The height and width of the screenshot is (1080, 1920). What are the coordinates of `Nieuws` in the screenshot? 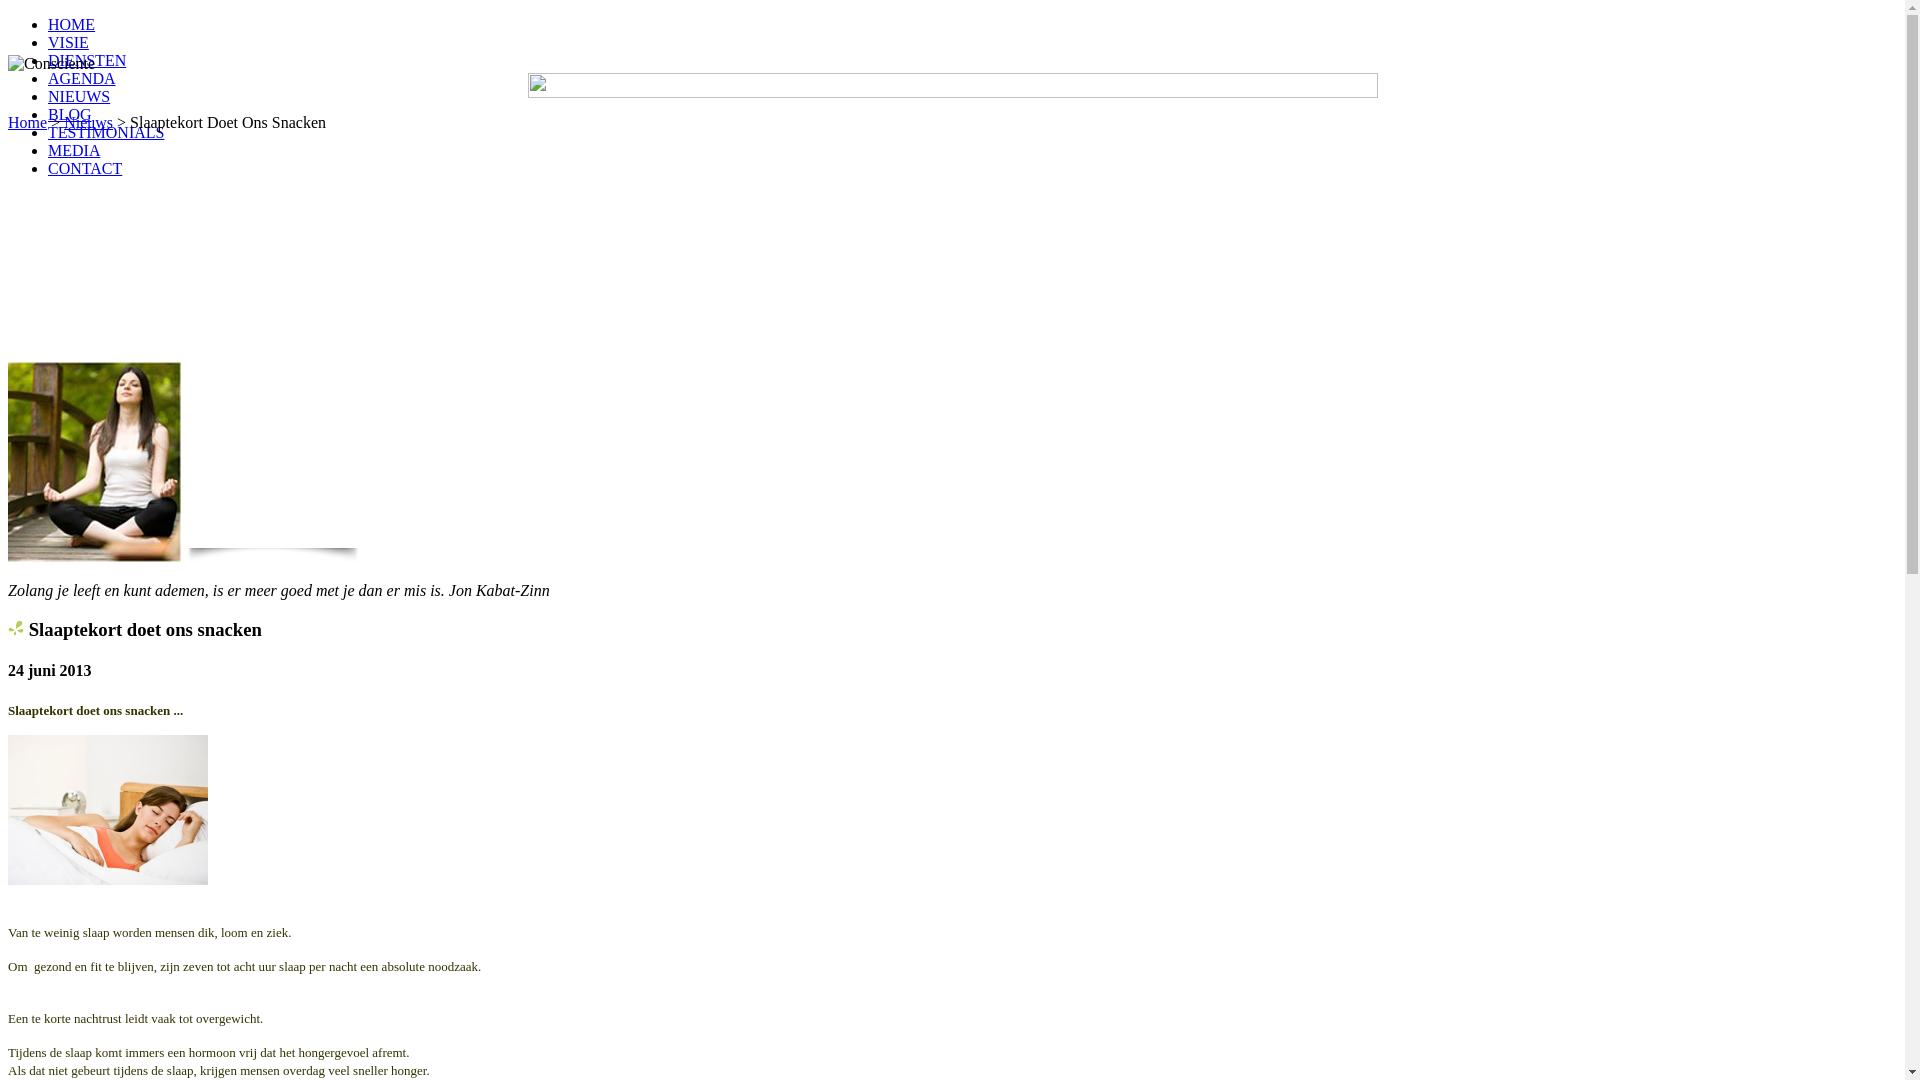 It's located at (88, 122).